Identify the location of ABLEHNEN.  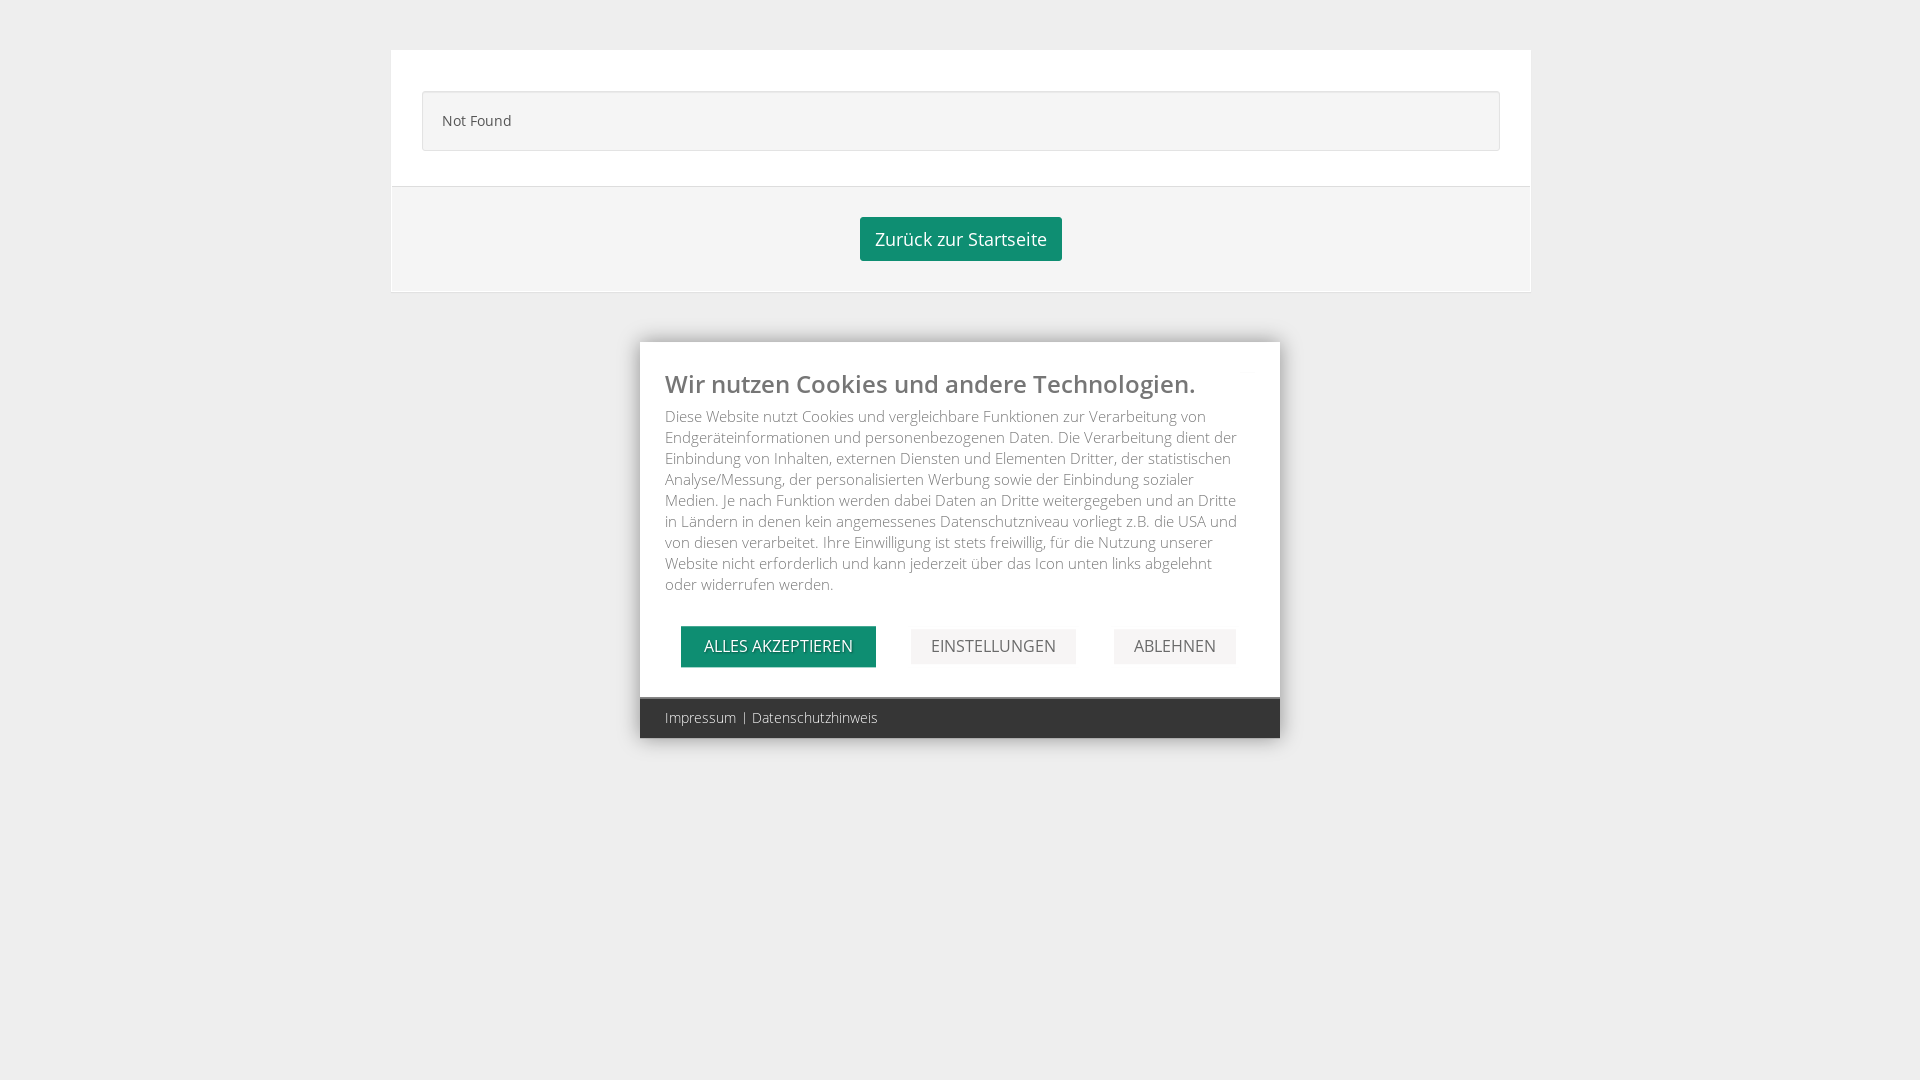
(1175, 646).